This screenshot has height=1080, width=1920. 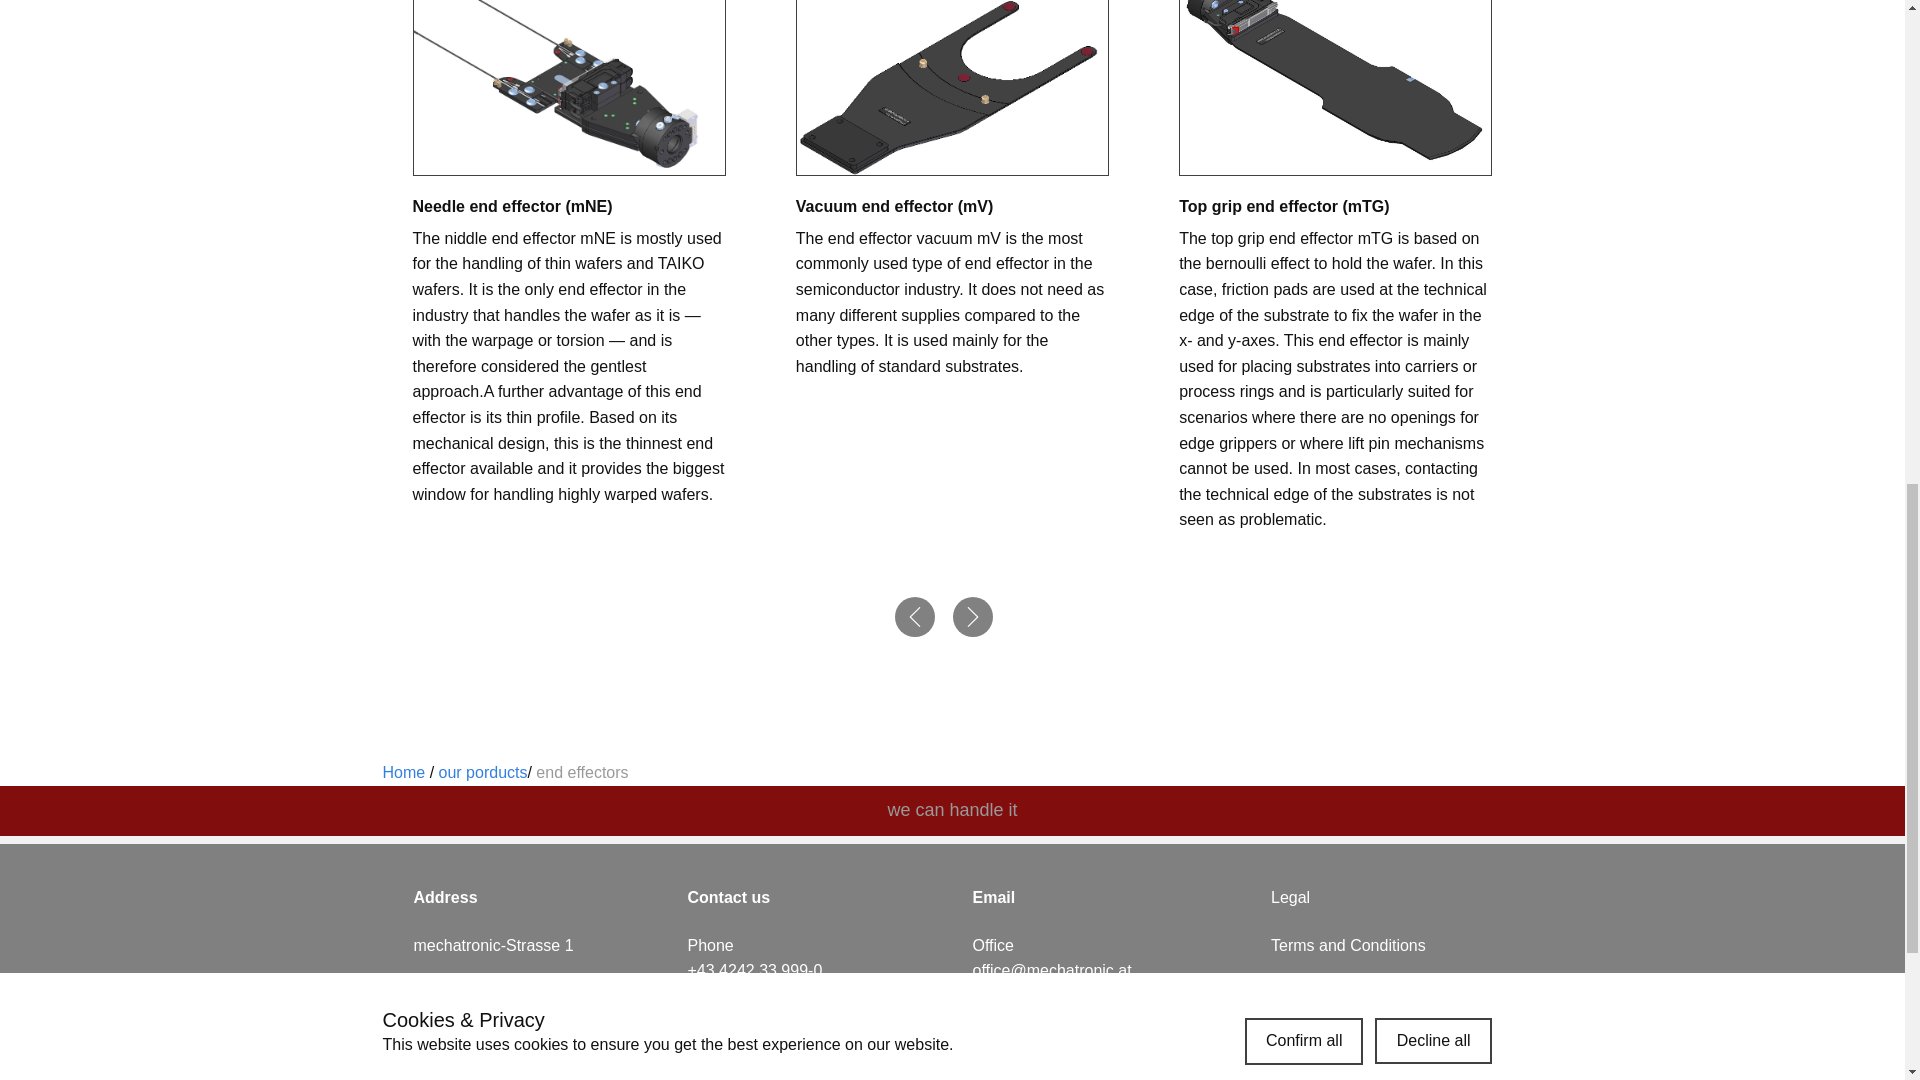 I want to click on Data Protection Statement, so click(x=1365, y=996).